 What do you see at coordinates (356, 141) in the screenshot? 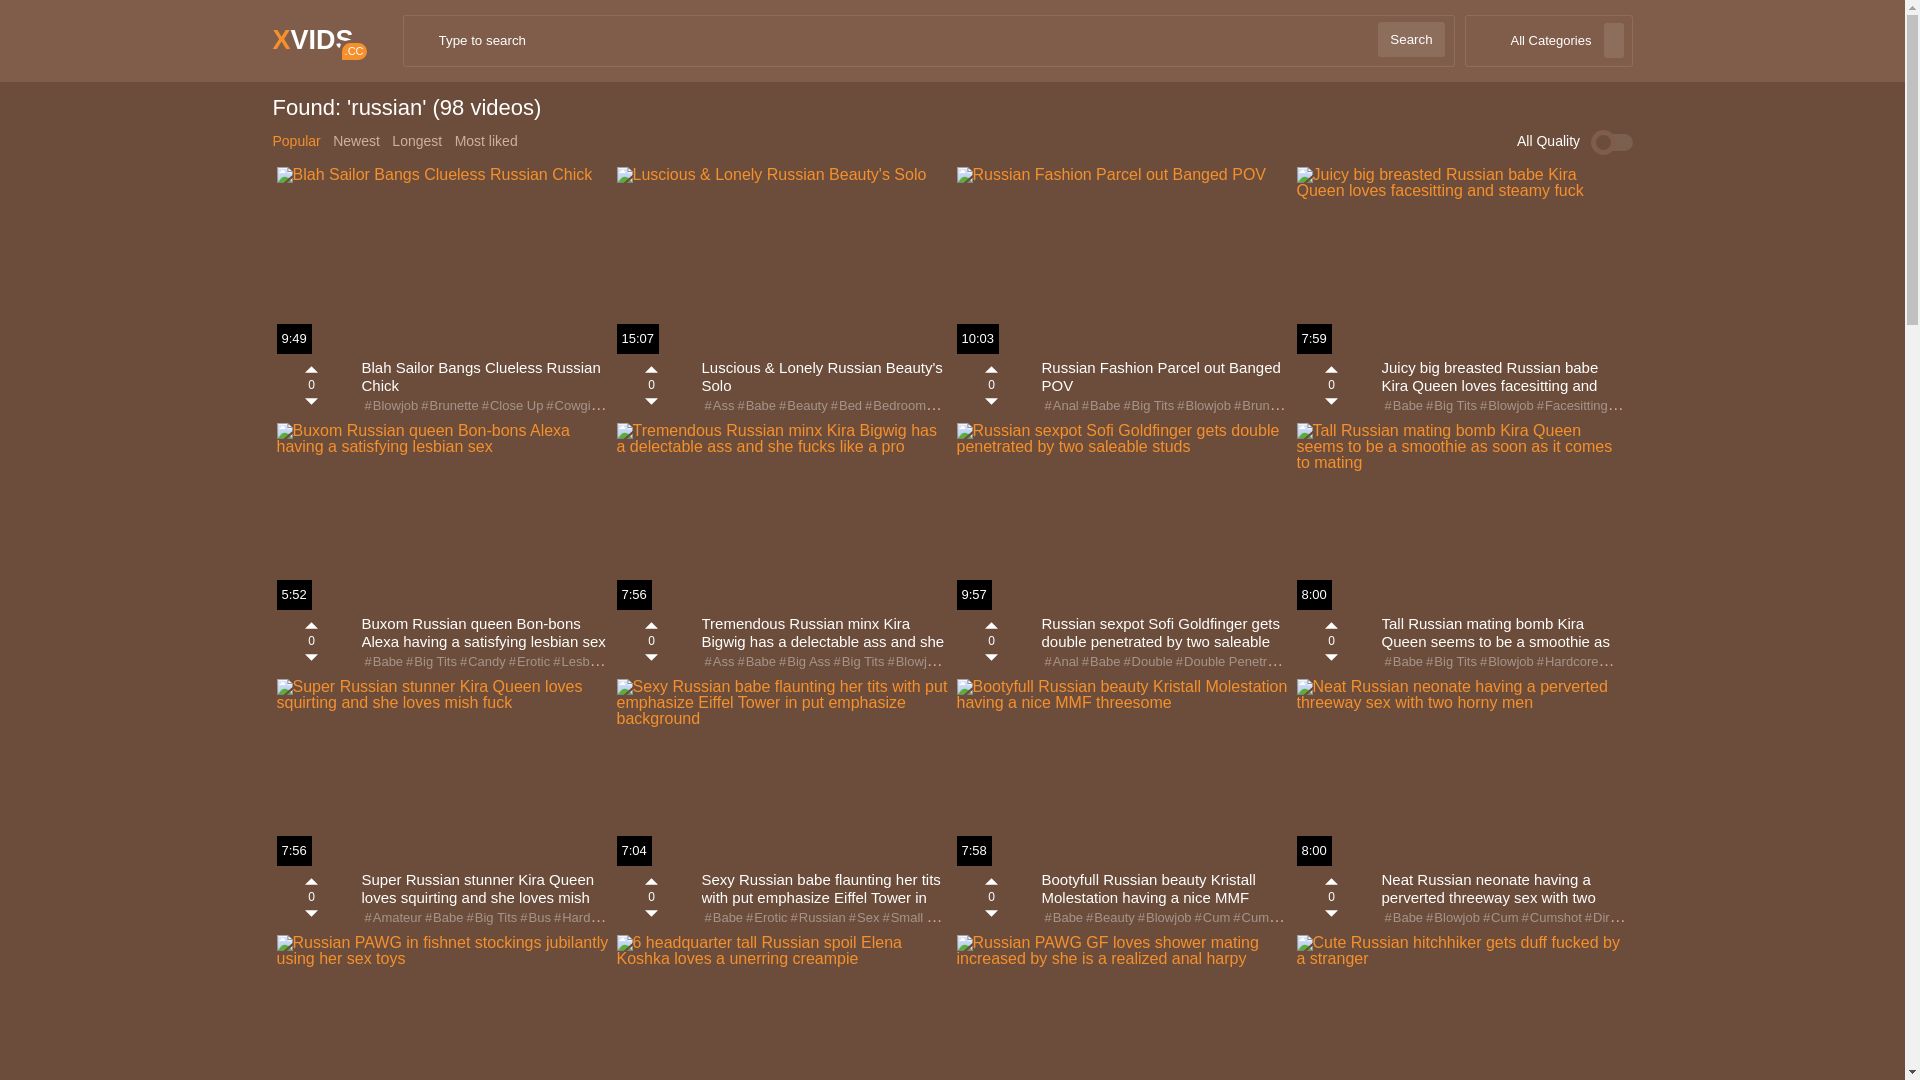
I see `Newest` at bounding box center [356, 141].